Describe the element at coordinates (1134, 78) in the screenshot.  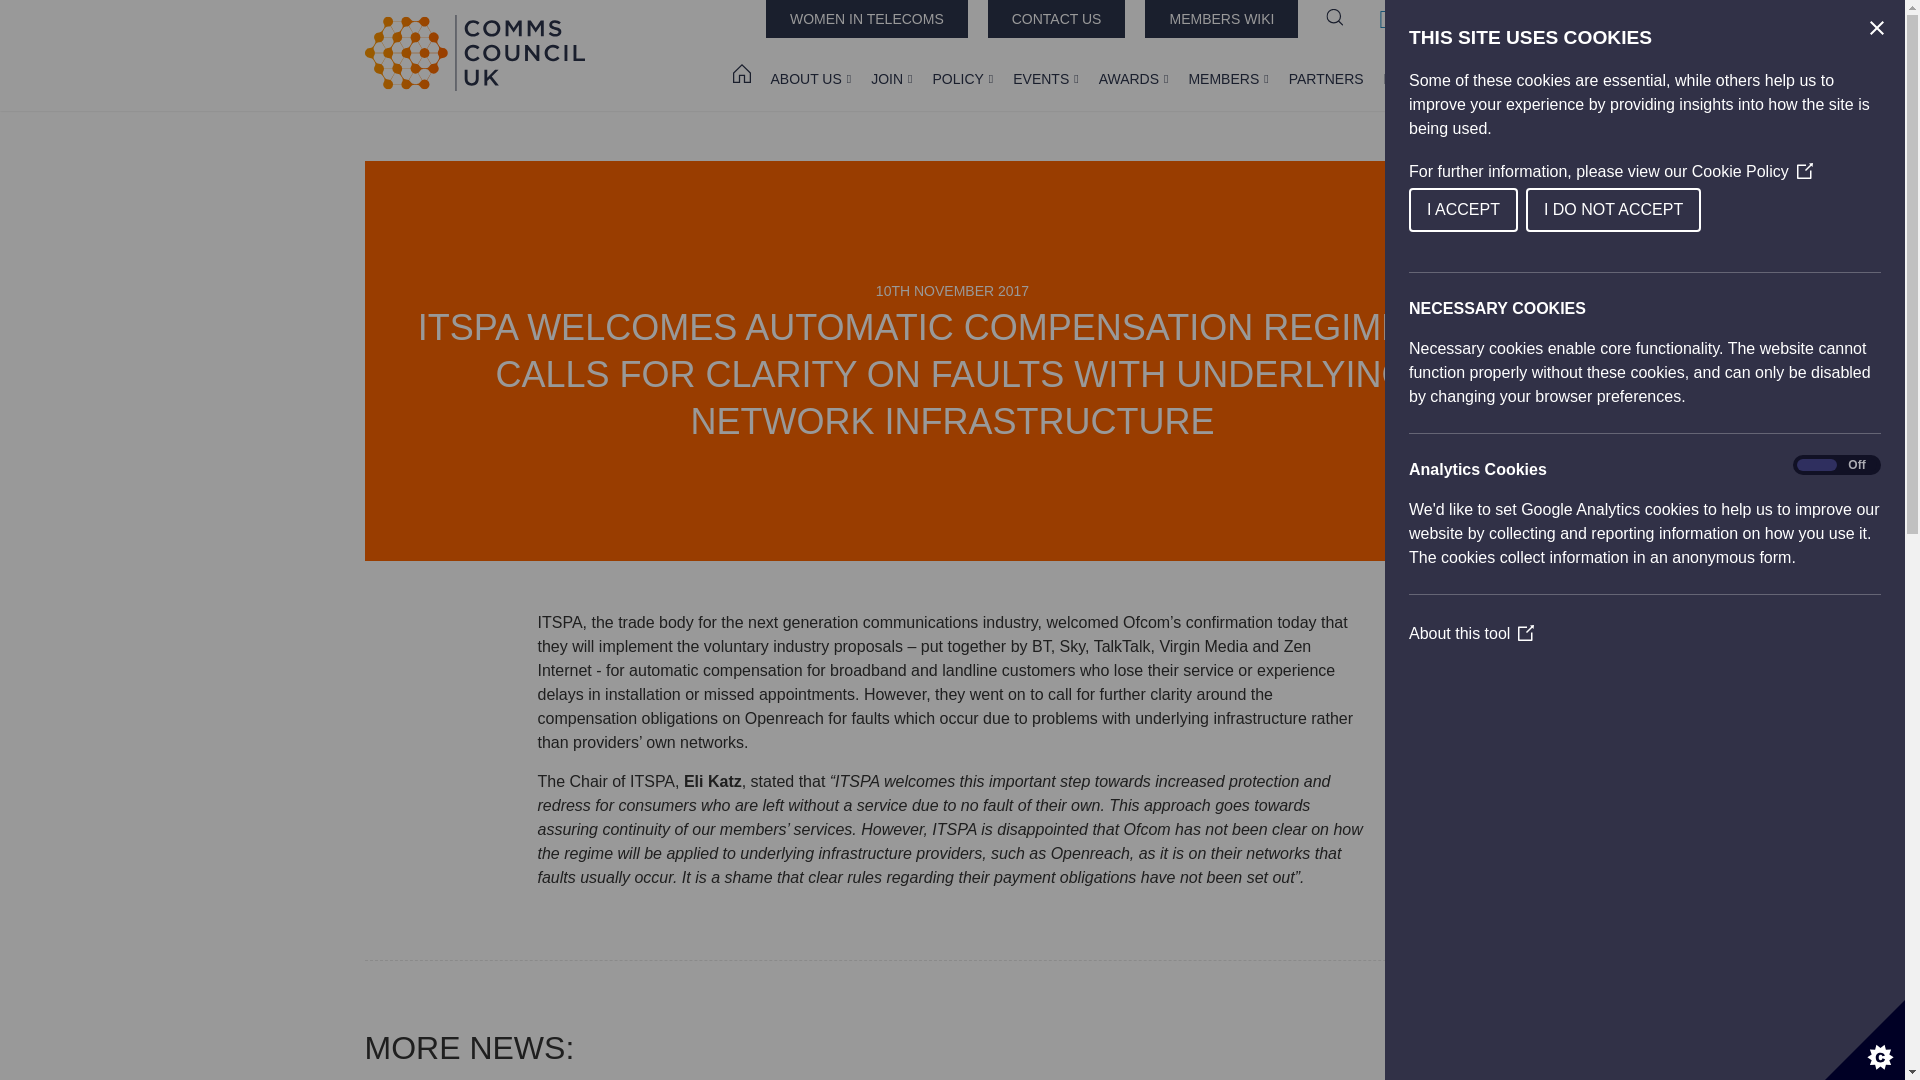
I see `AWARDS` at that location.